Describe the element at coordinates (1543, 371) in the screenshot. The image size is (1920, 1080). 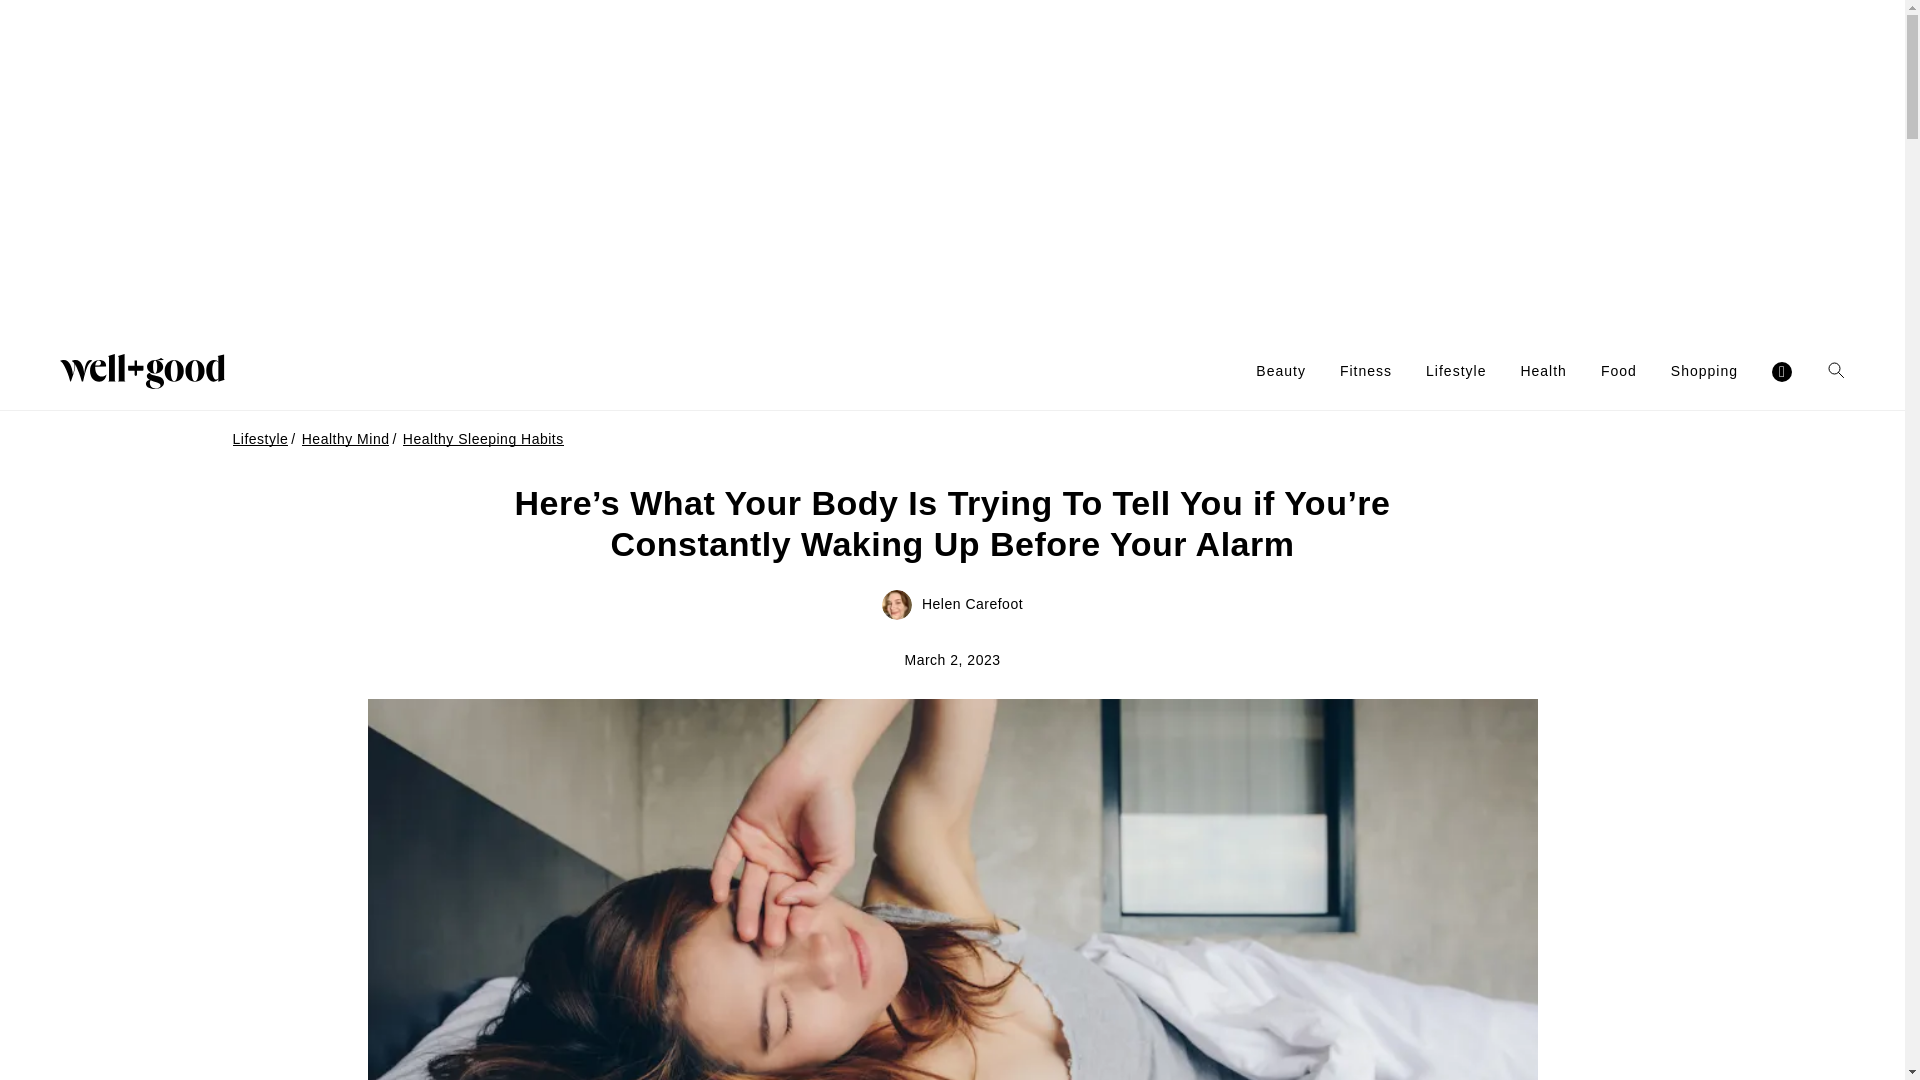
I see `Health` at that location.